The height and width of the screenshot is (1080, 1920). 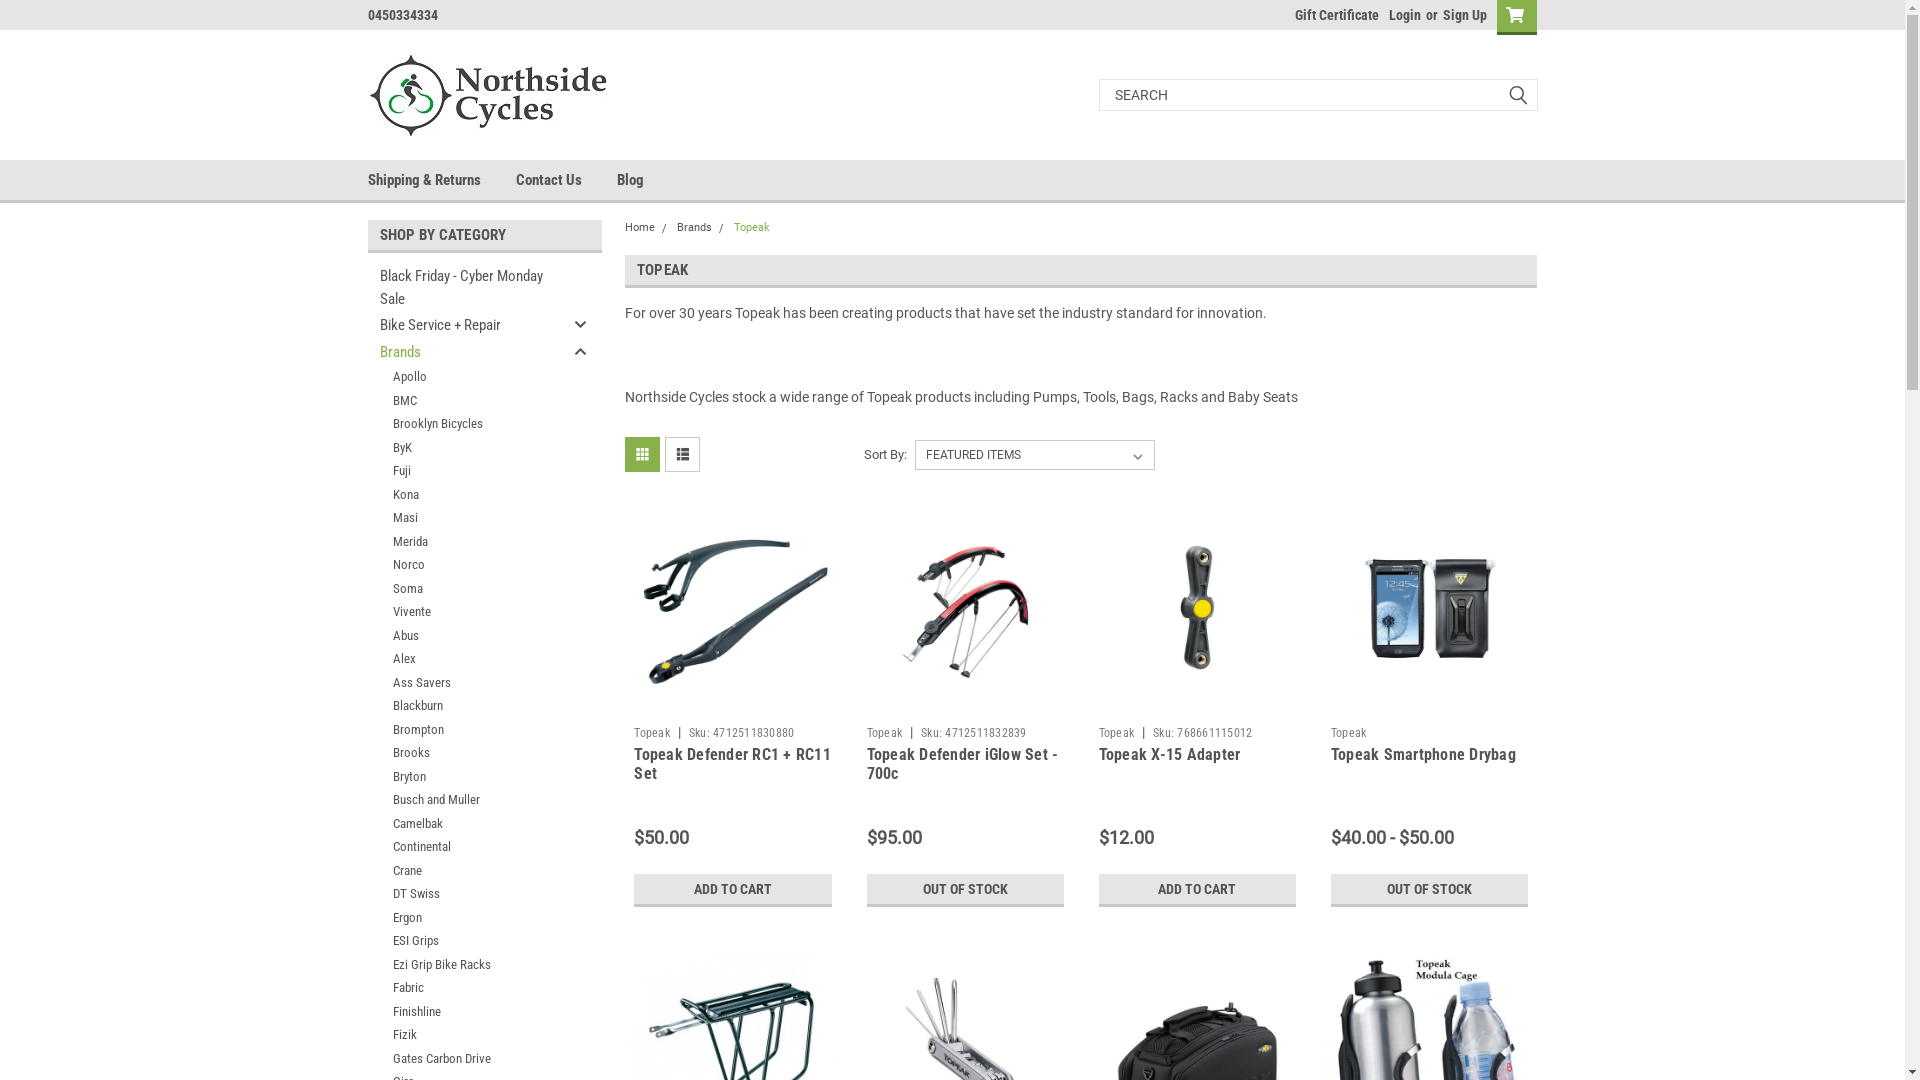 I want to click on Topeak X-15 Adapter, so click(x=1198, y=608).